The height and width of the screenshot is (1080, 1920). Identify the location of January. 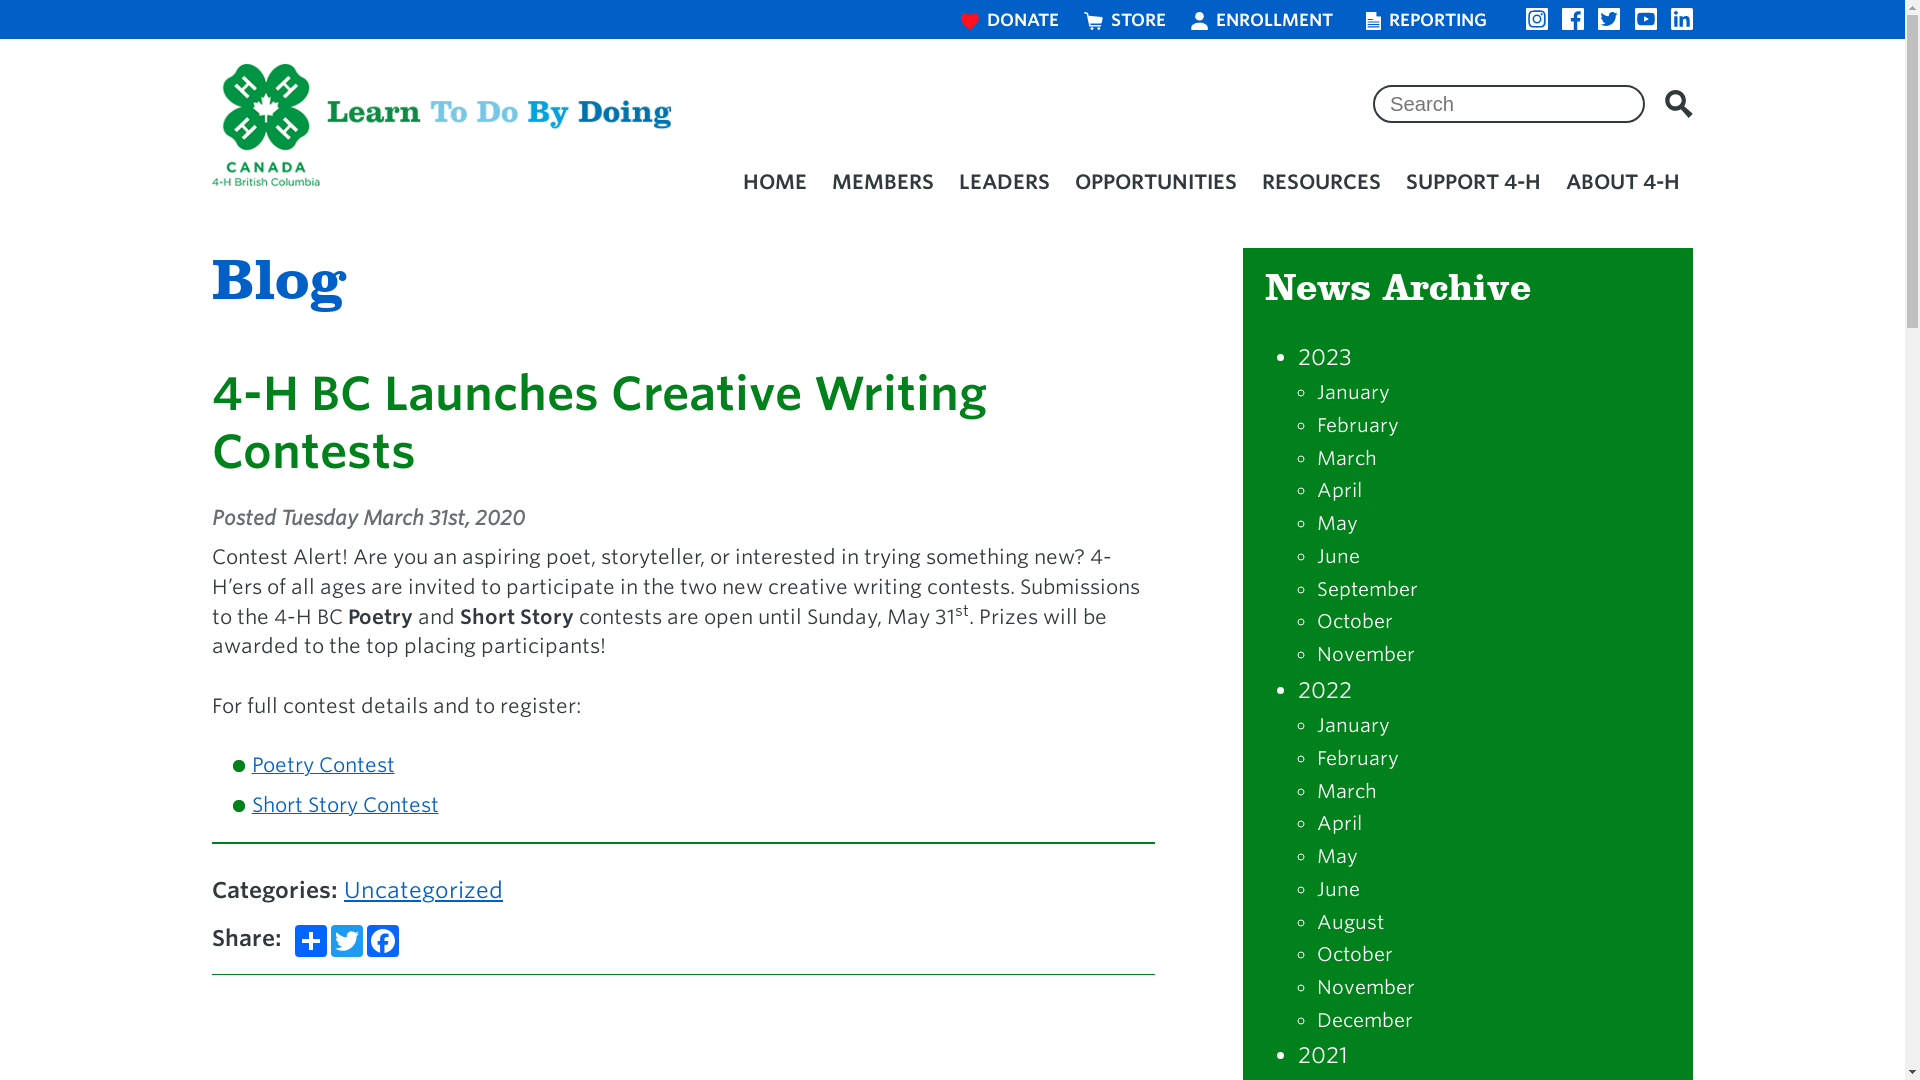
(1354, 392).